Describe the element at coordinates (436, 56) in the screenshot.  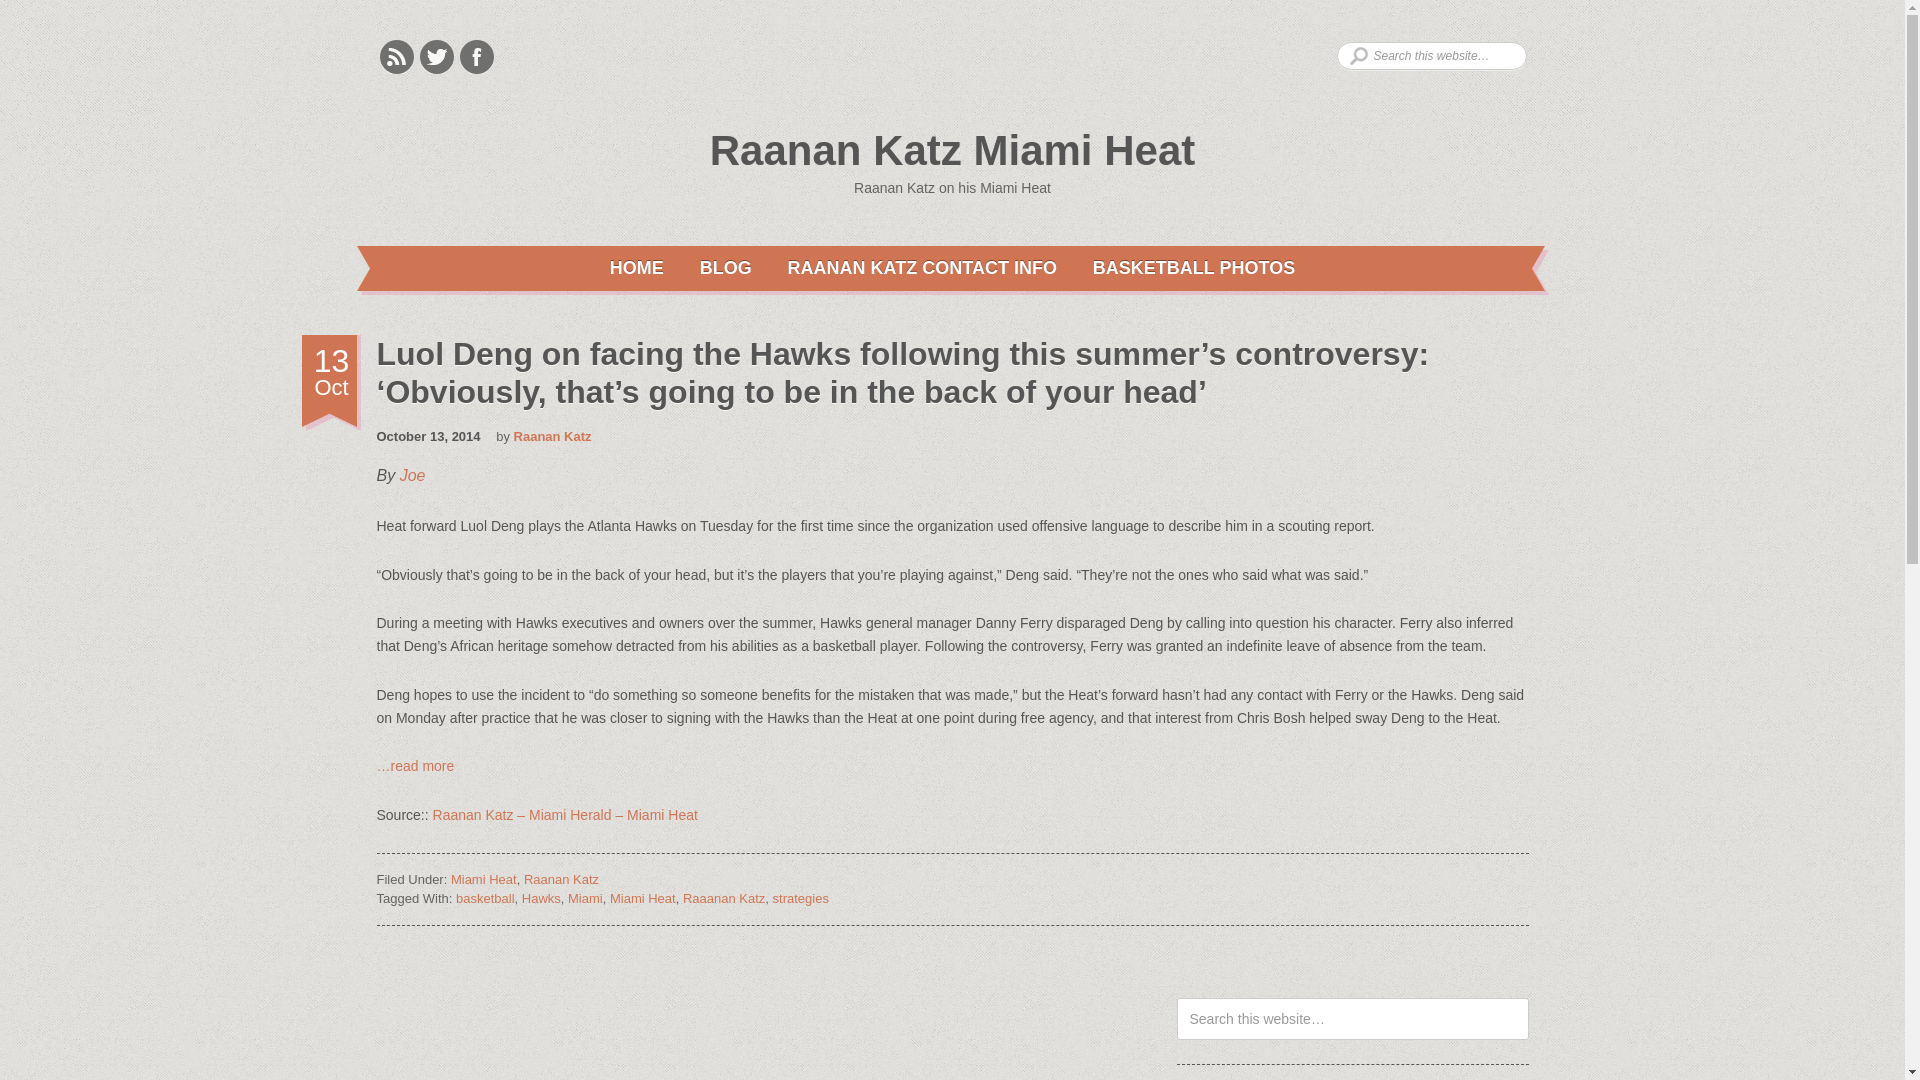
I see `Twitter` at that location.